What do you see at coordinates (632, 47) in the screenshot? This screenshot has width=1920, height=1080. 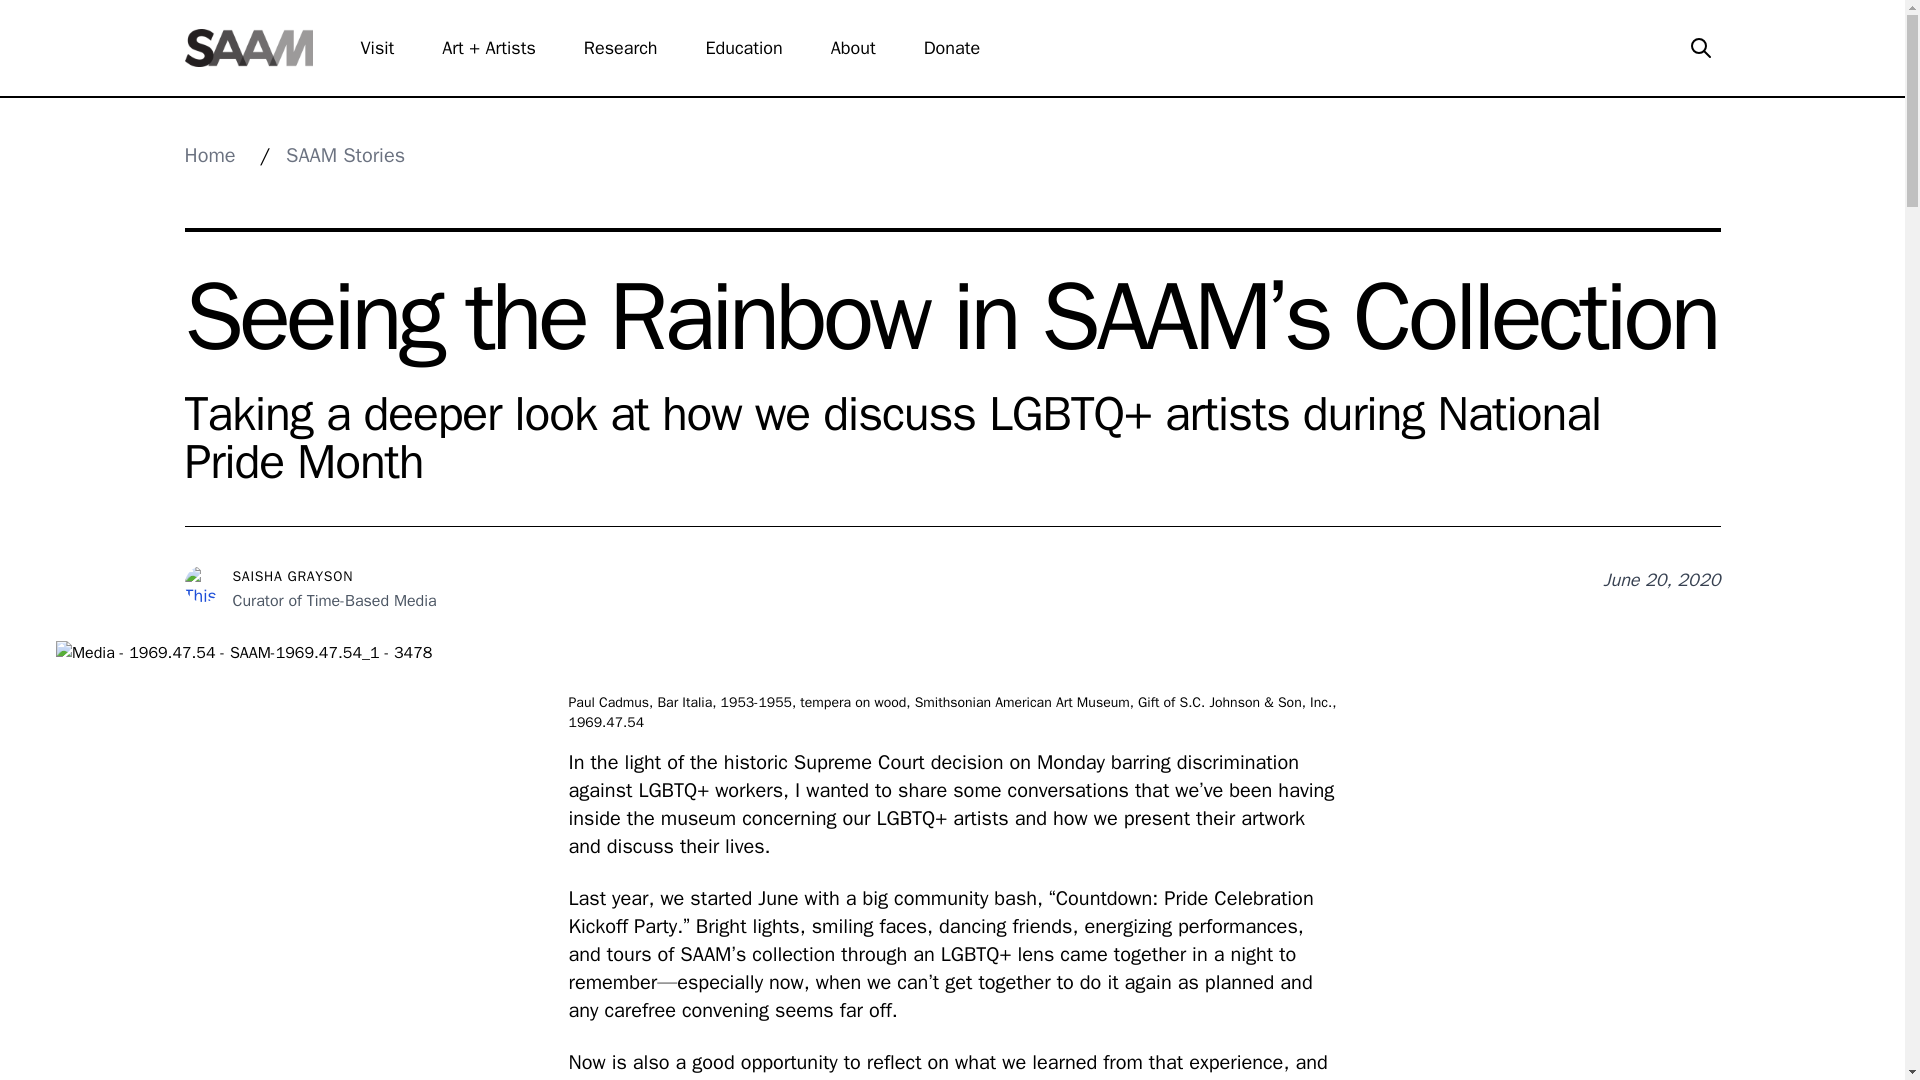 I see `Research` at bounding box center [632, 47].